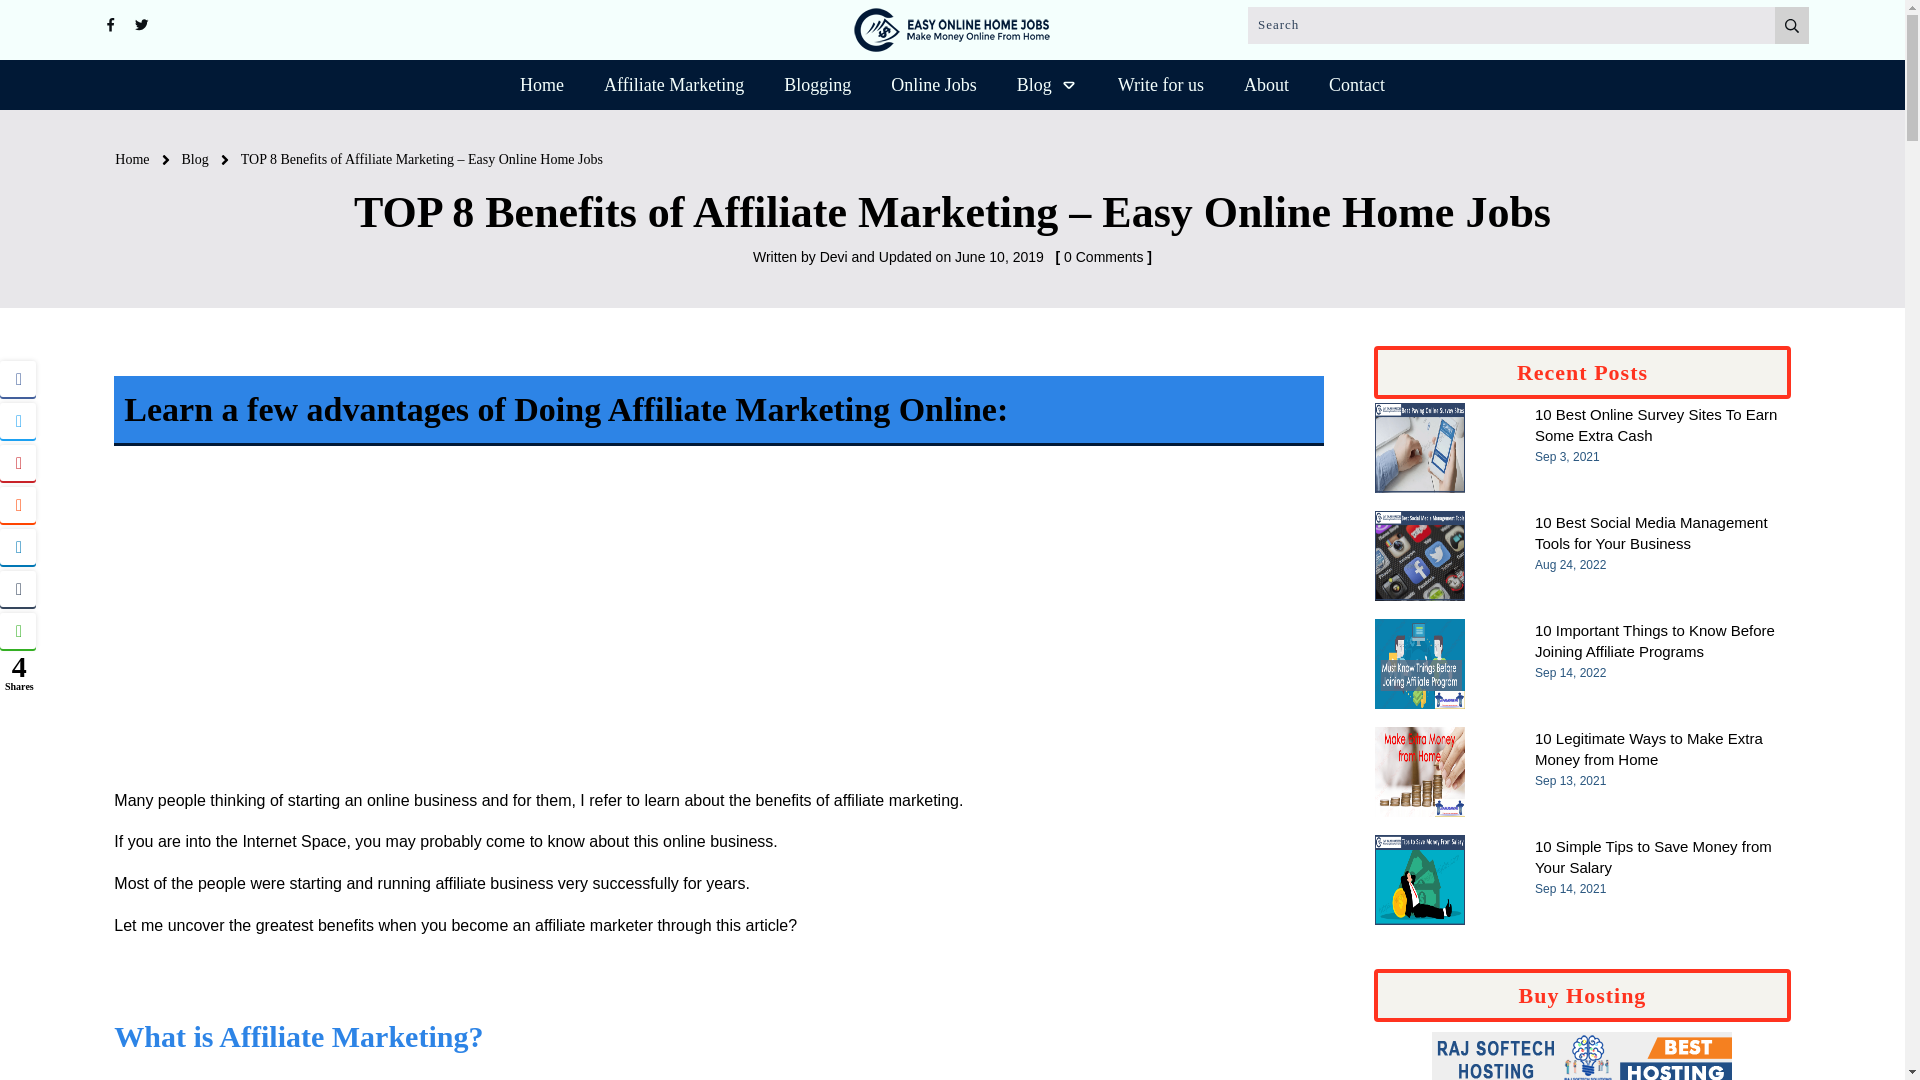 Image resolution: width=1920 pixels, height=1080 pixels. I want to click on Blog, so click(196, 160).